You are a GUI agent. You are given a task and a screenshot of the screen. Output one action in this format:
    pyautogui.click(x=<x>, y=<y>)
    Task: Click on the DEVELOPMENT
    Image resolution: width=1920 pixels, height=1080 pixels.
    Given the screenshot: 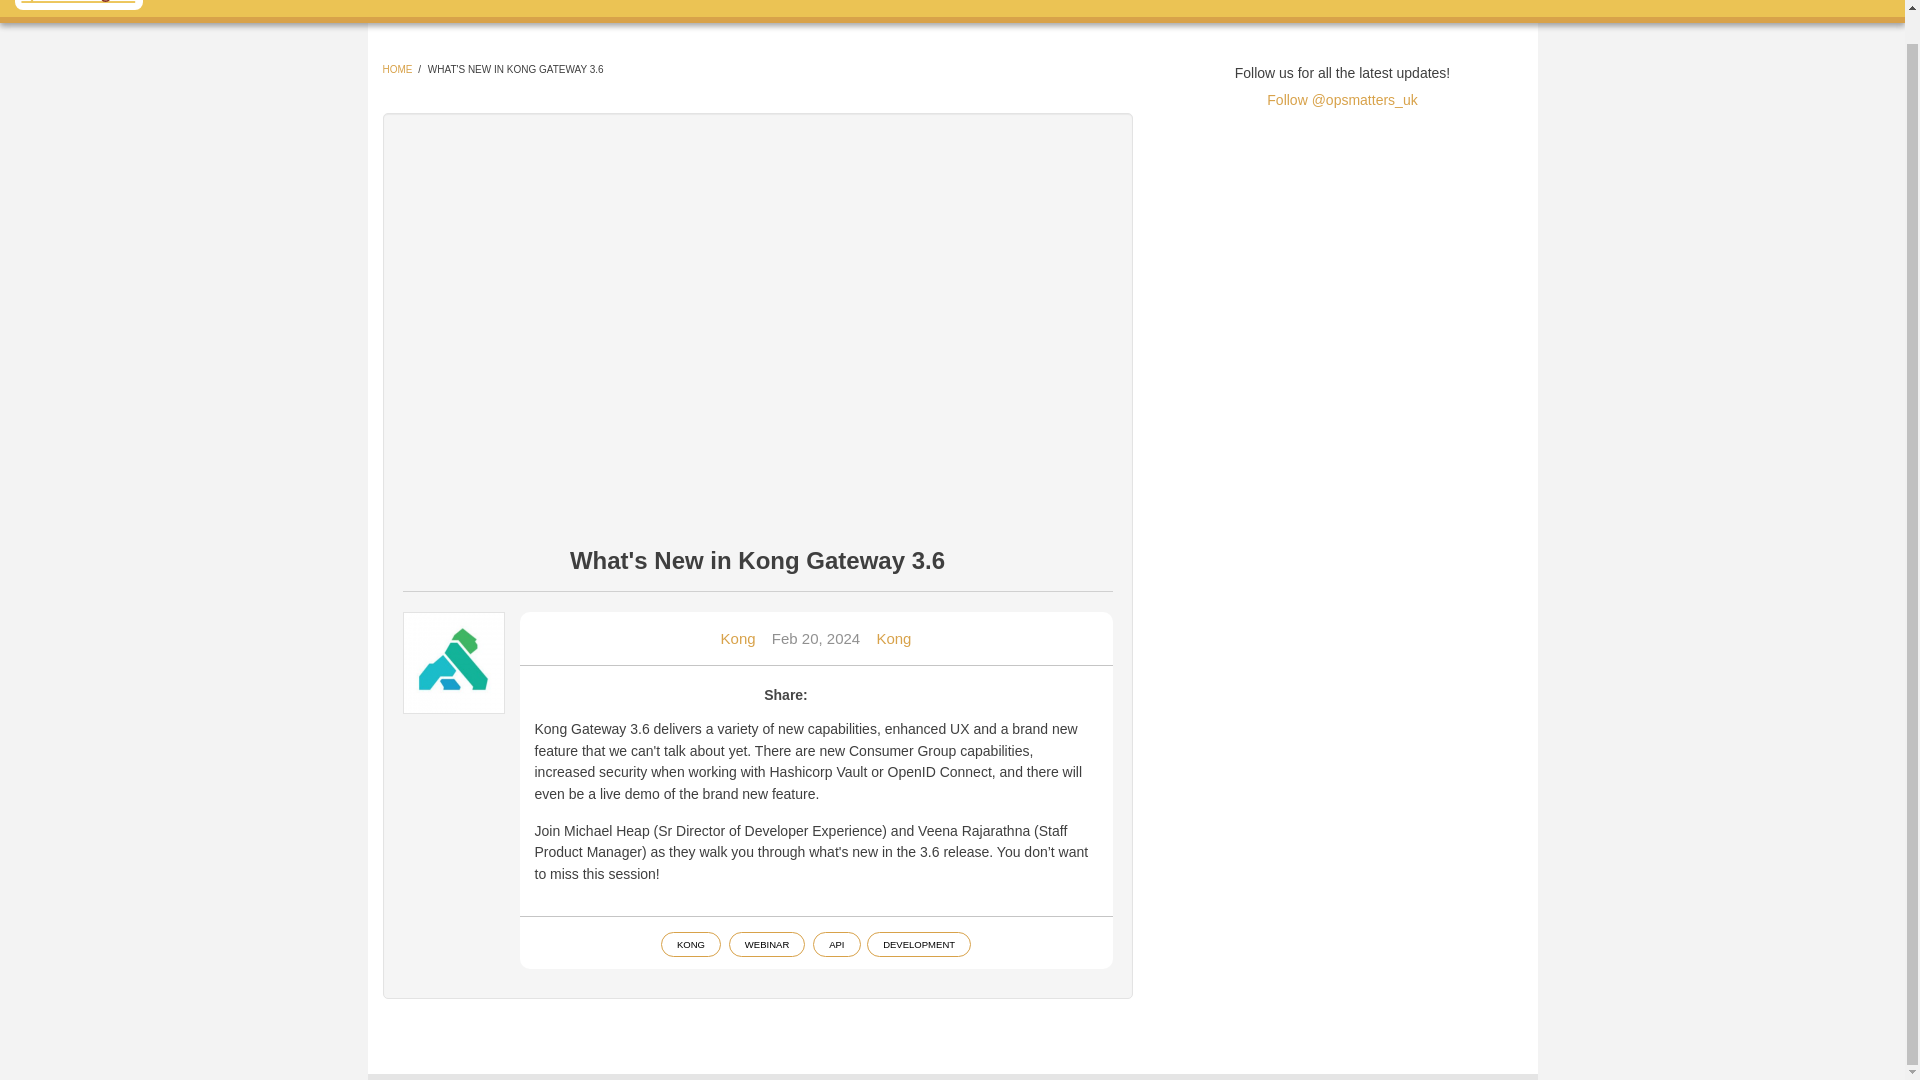 What is the action you would take?
    pyautogui.click(x=438, y=8)
    